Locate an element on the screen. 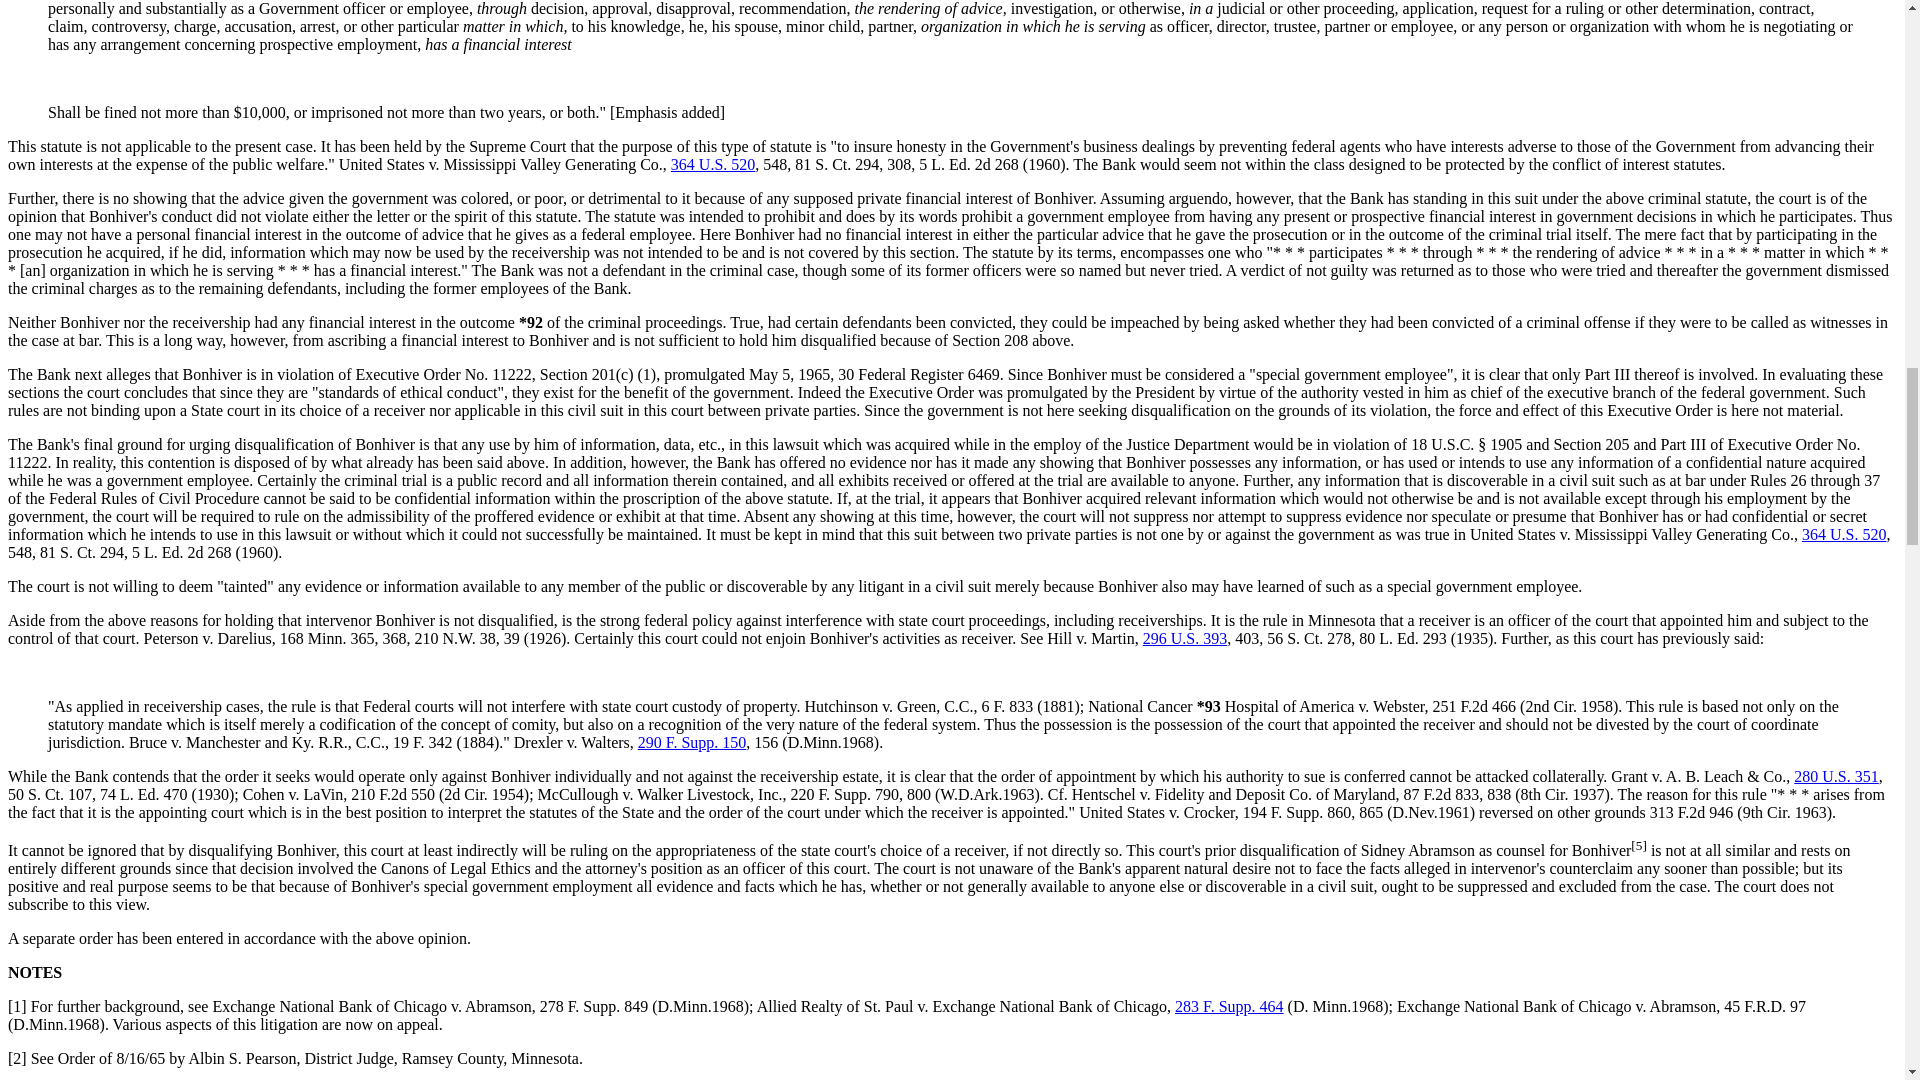 This screenshot has width=1920, height=1080. 280 U.S. 351 is located at coordinates (1835, 776).